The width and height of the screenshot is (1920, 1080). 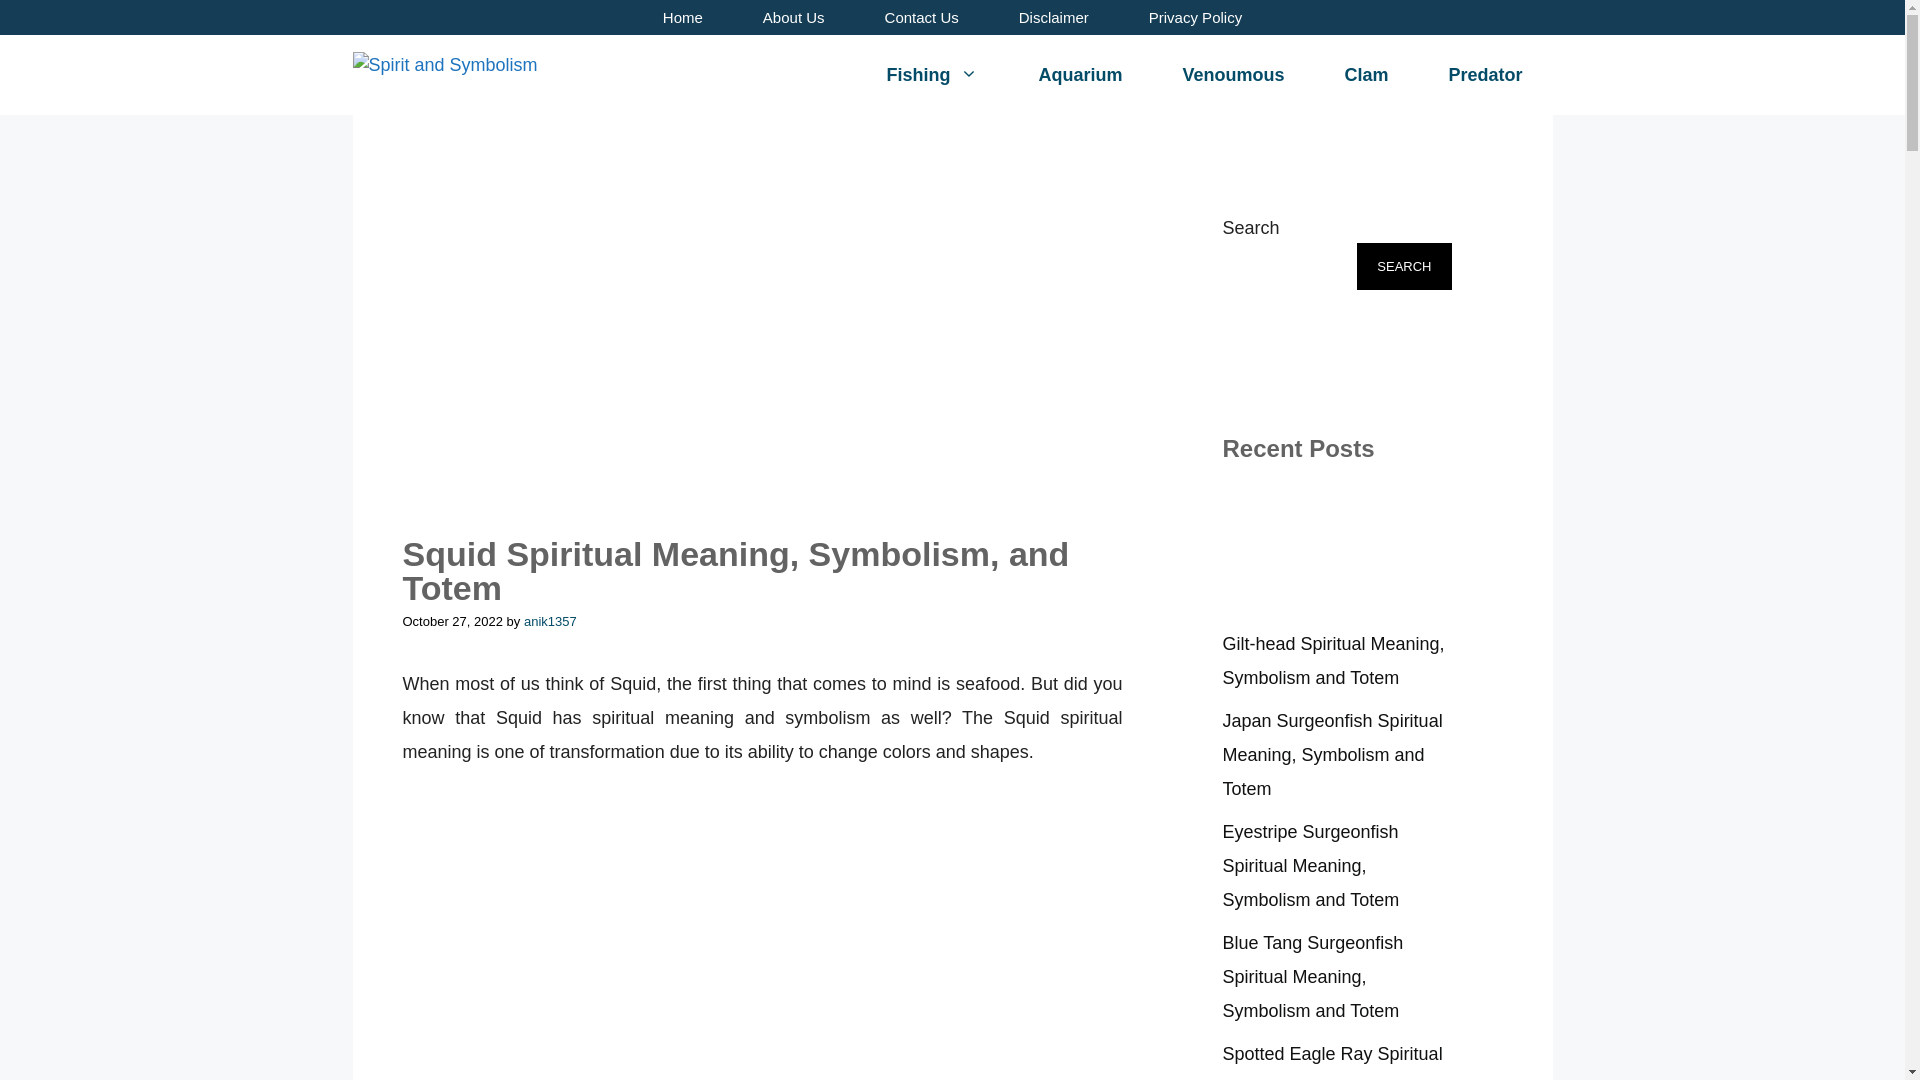 I want to click on Eyestripe Surgeonfish Spiritual Meaning, Symbolism and Totem, so click(x=1310, y=866).